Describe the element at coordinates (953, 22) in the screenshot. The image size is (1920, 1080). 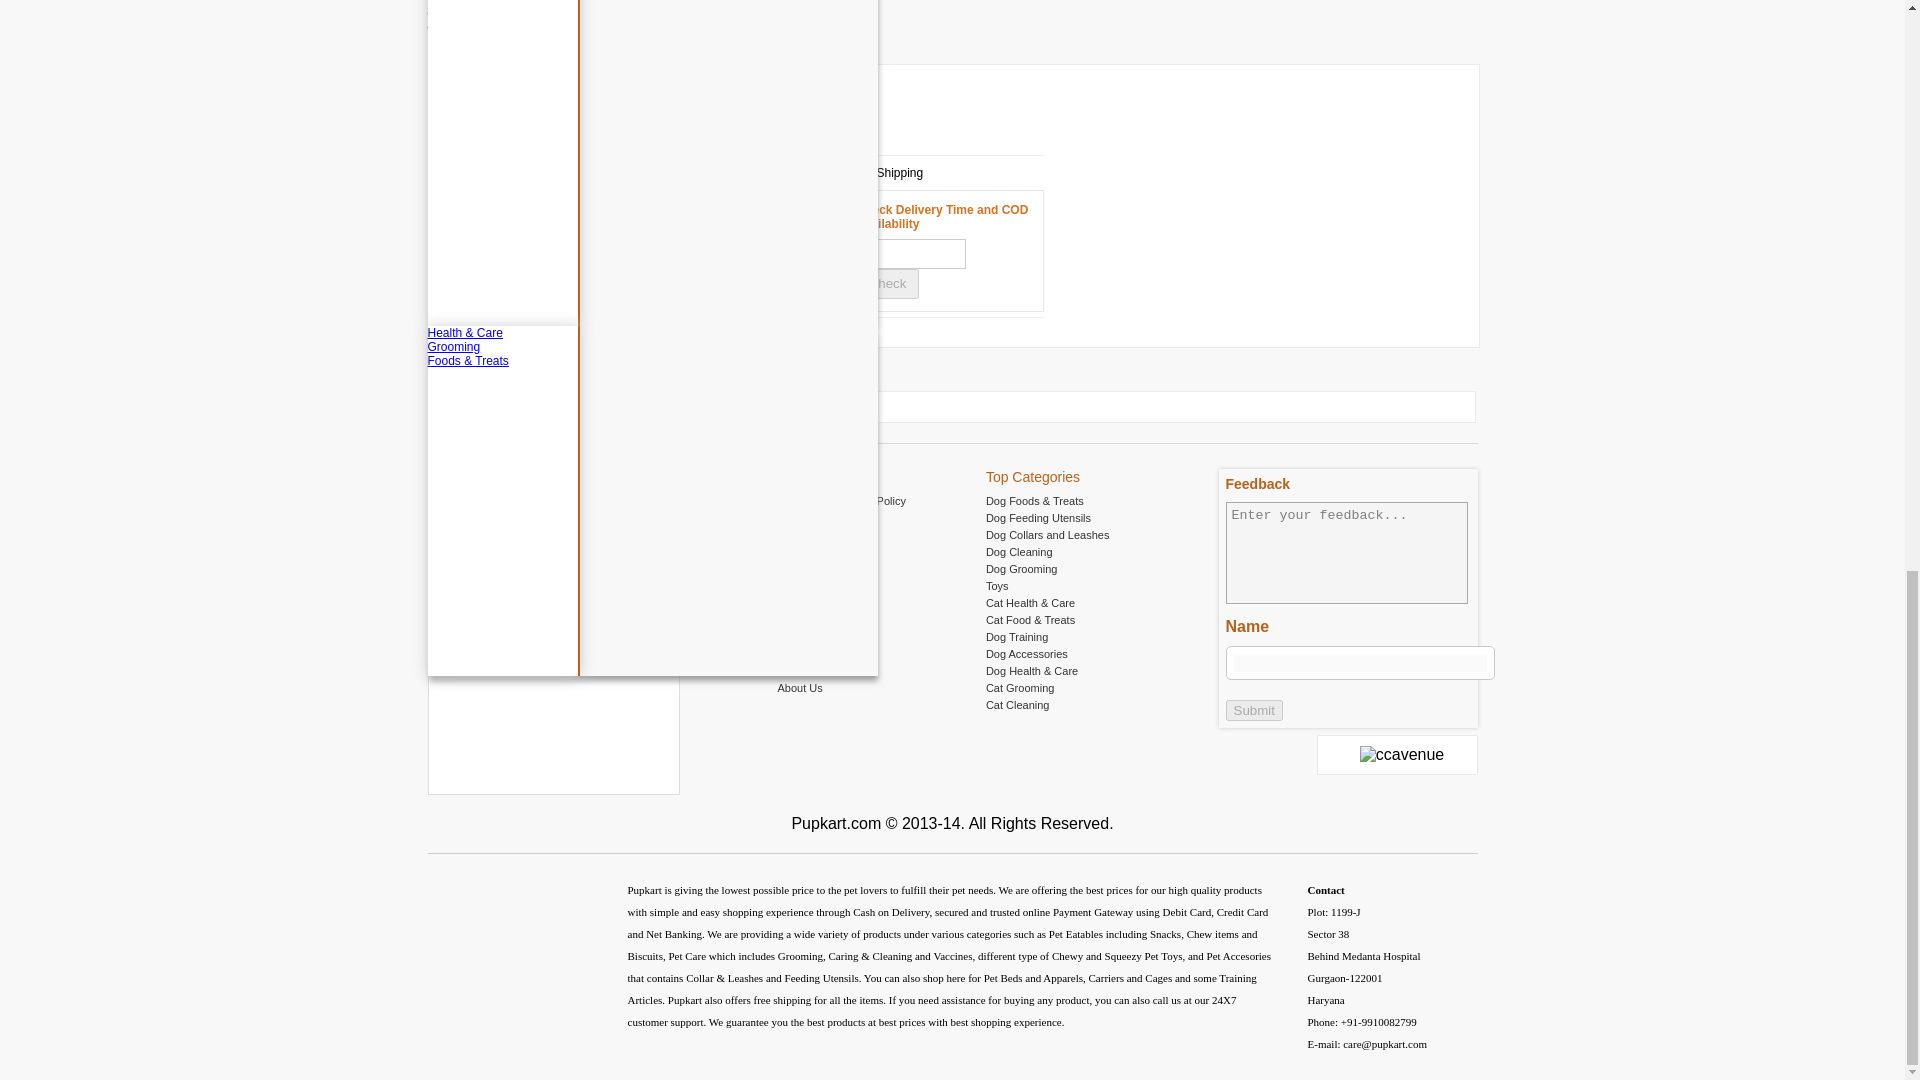
I see `Brands` at that location.